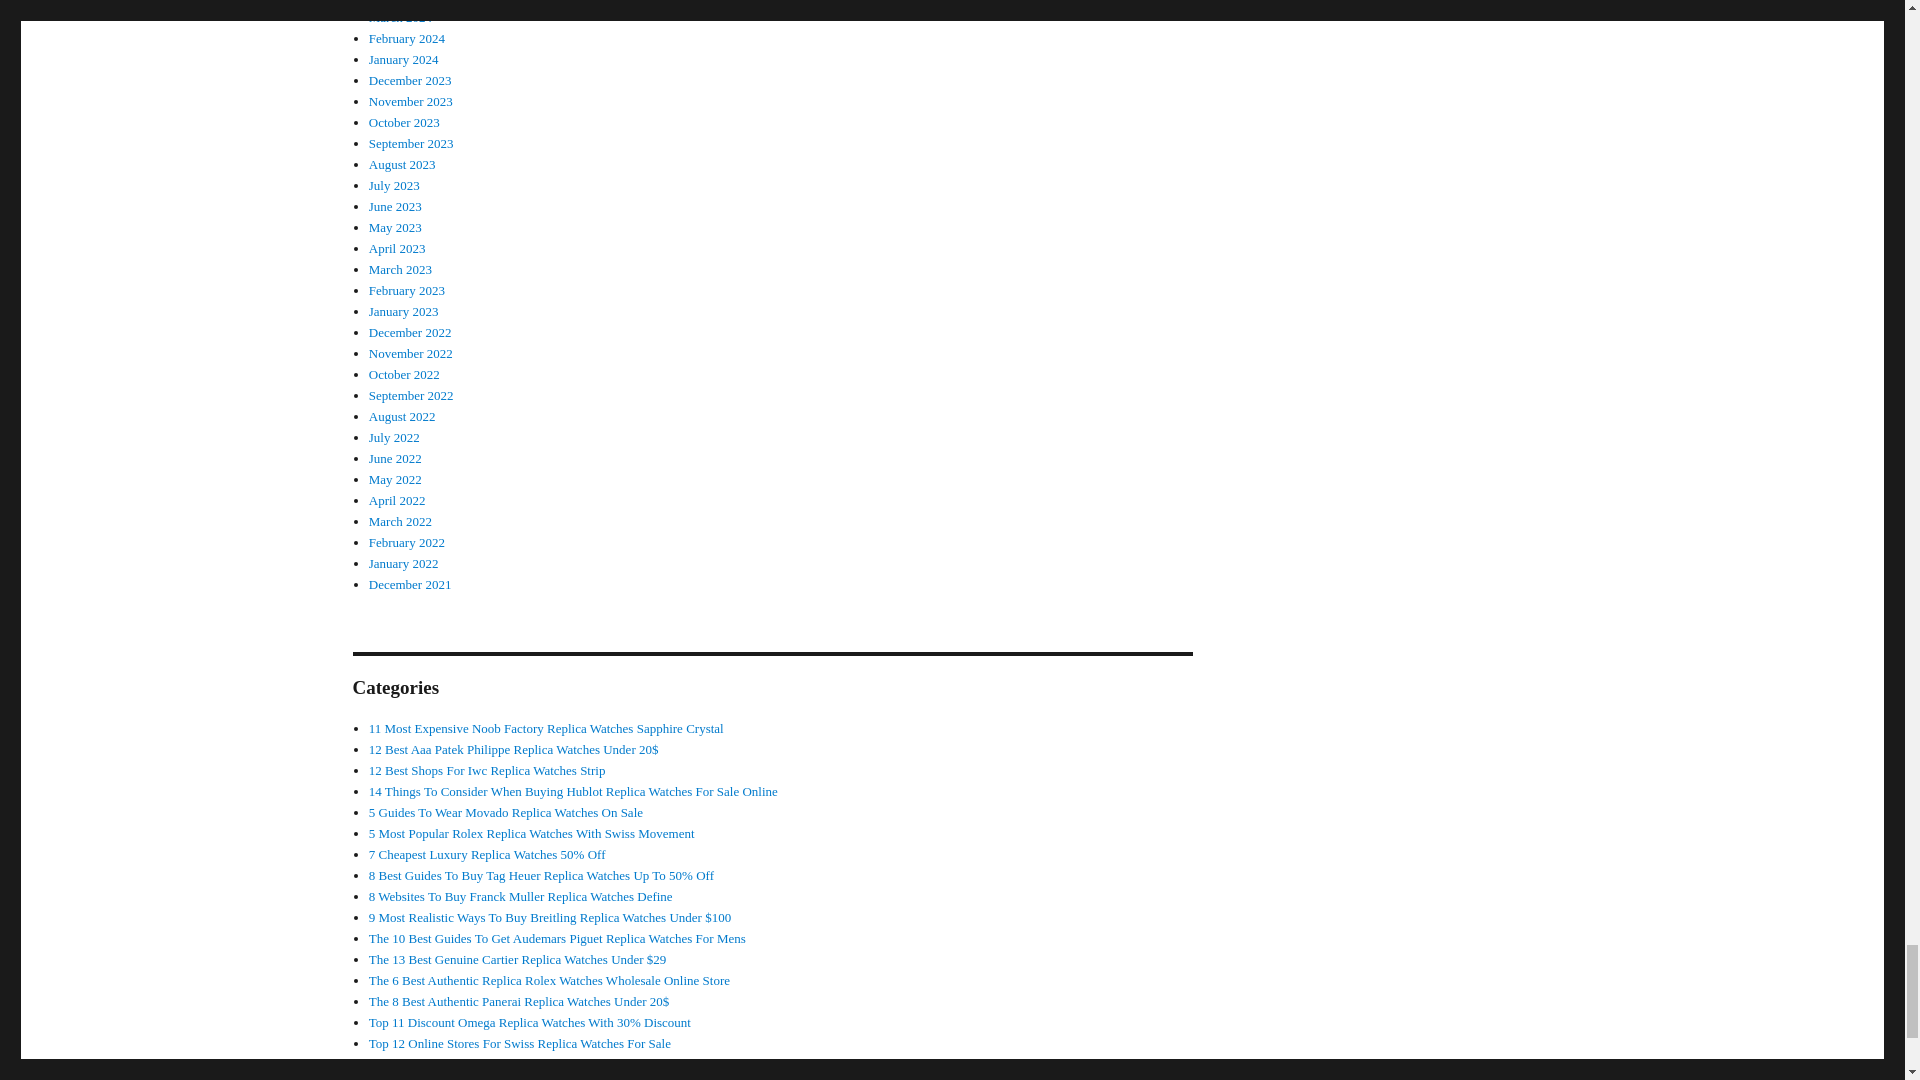 This screenshot has height=1080, width=1920. I want to click on November 2023, so click(410, 101).